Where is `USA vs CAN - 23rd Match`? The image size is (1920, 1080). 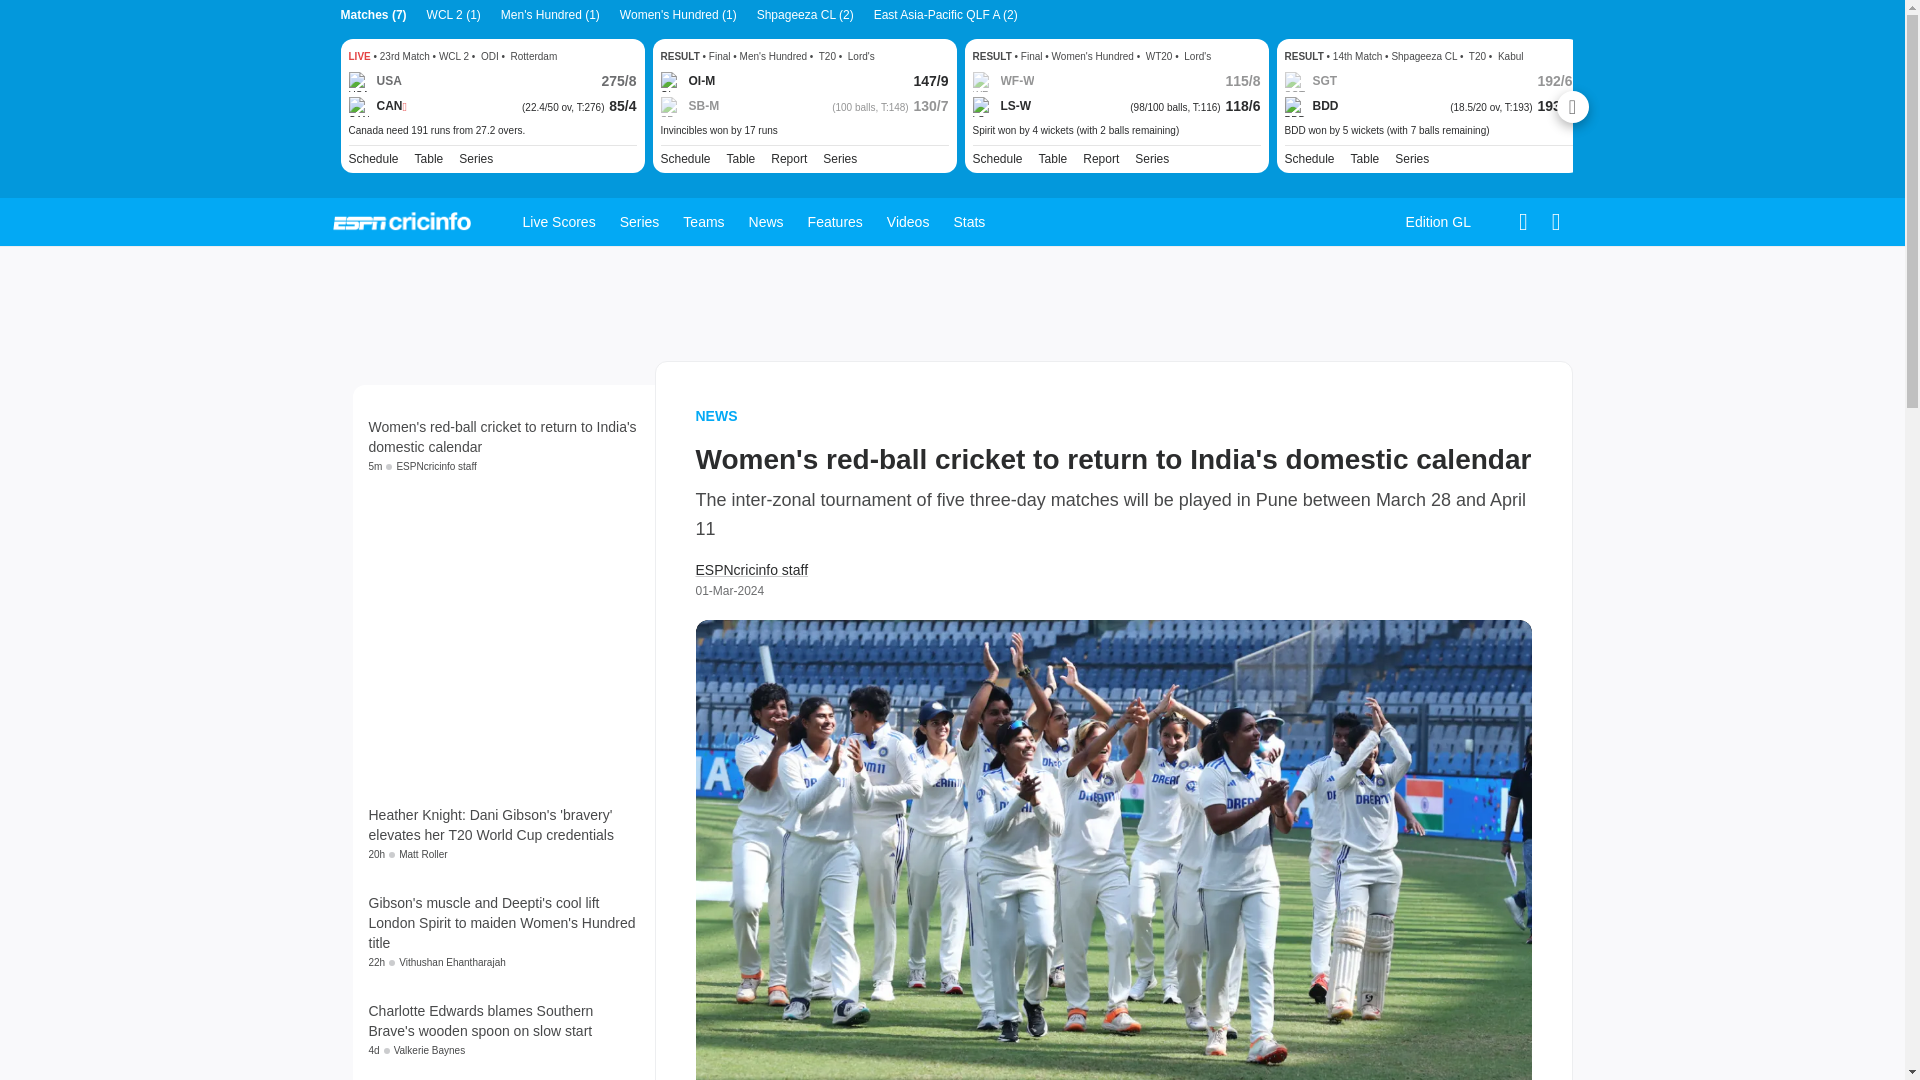 USA vs CAN - 23rd Match is located at coordinates (491, 131).